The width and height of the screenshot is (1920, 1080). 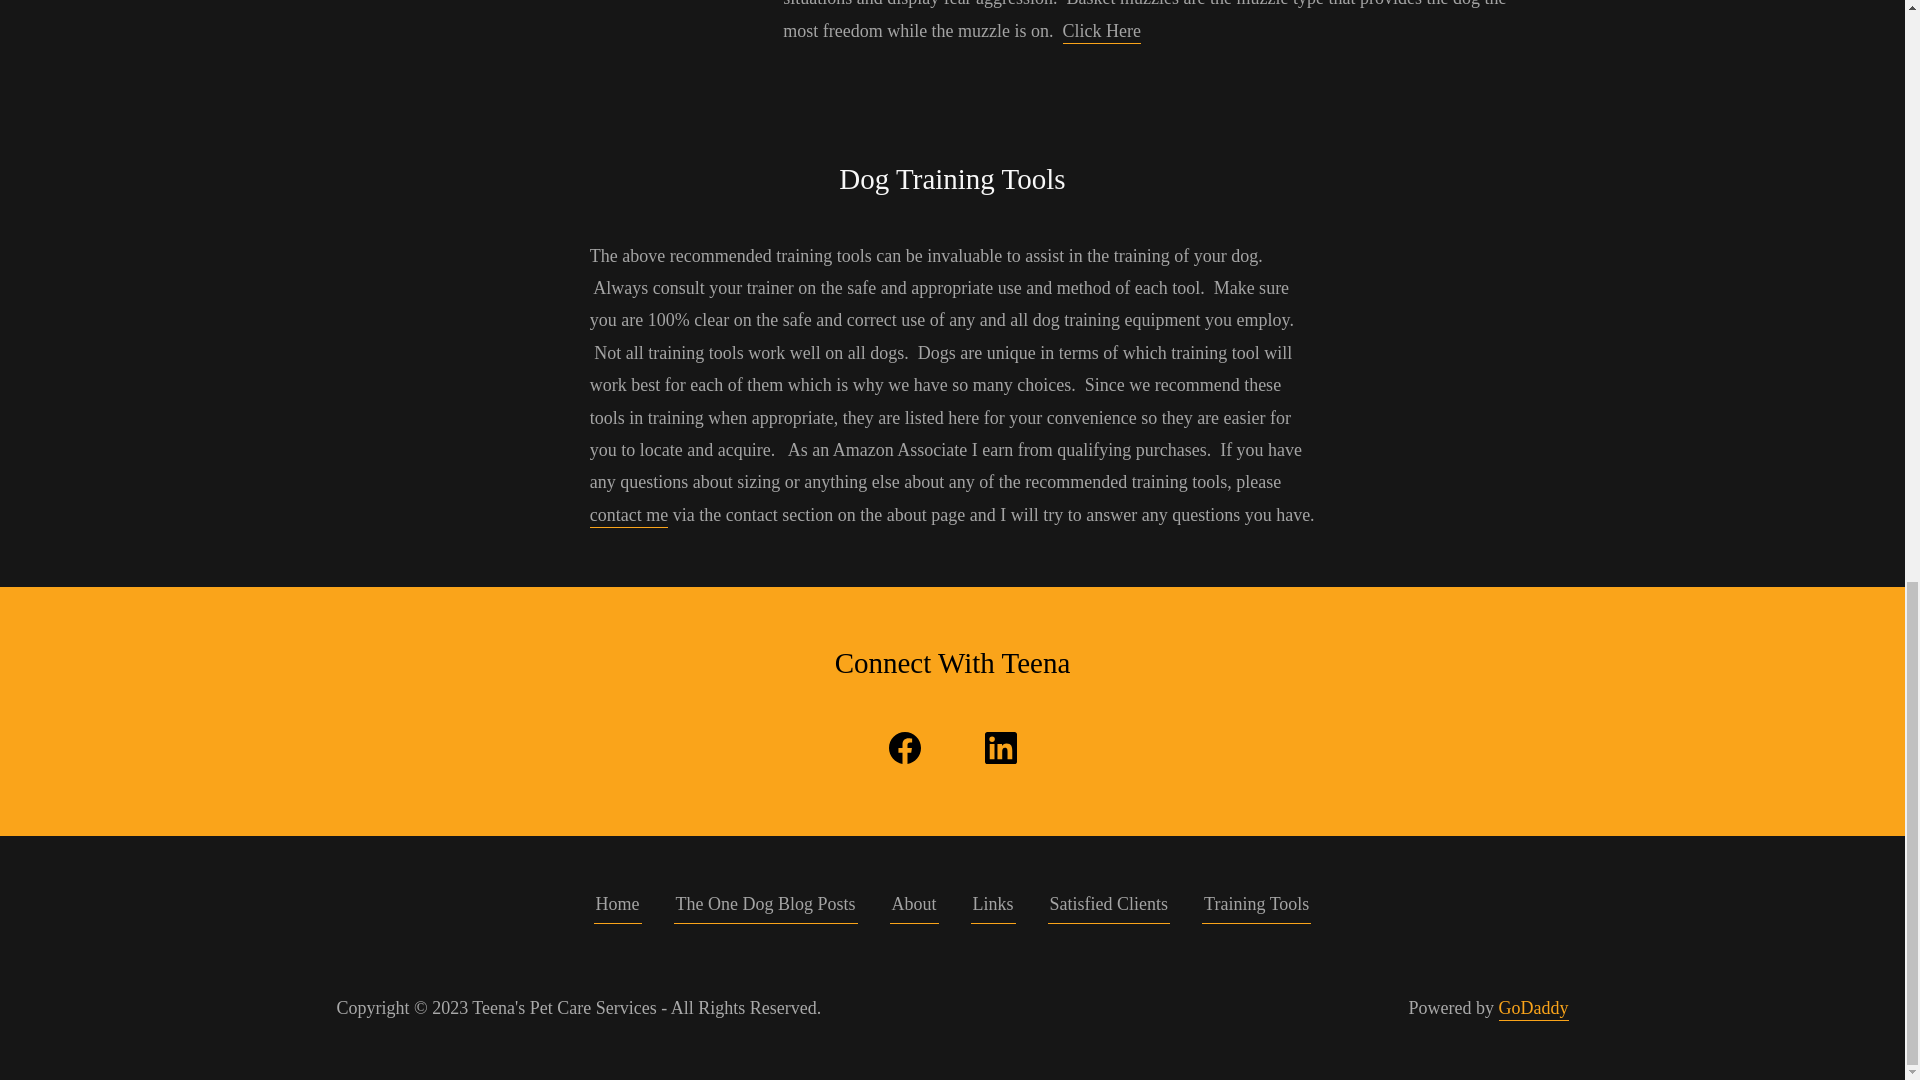 I want to click on Home, so click(x=617, y=908).